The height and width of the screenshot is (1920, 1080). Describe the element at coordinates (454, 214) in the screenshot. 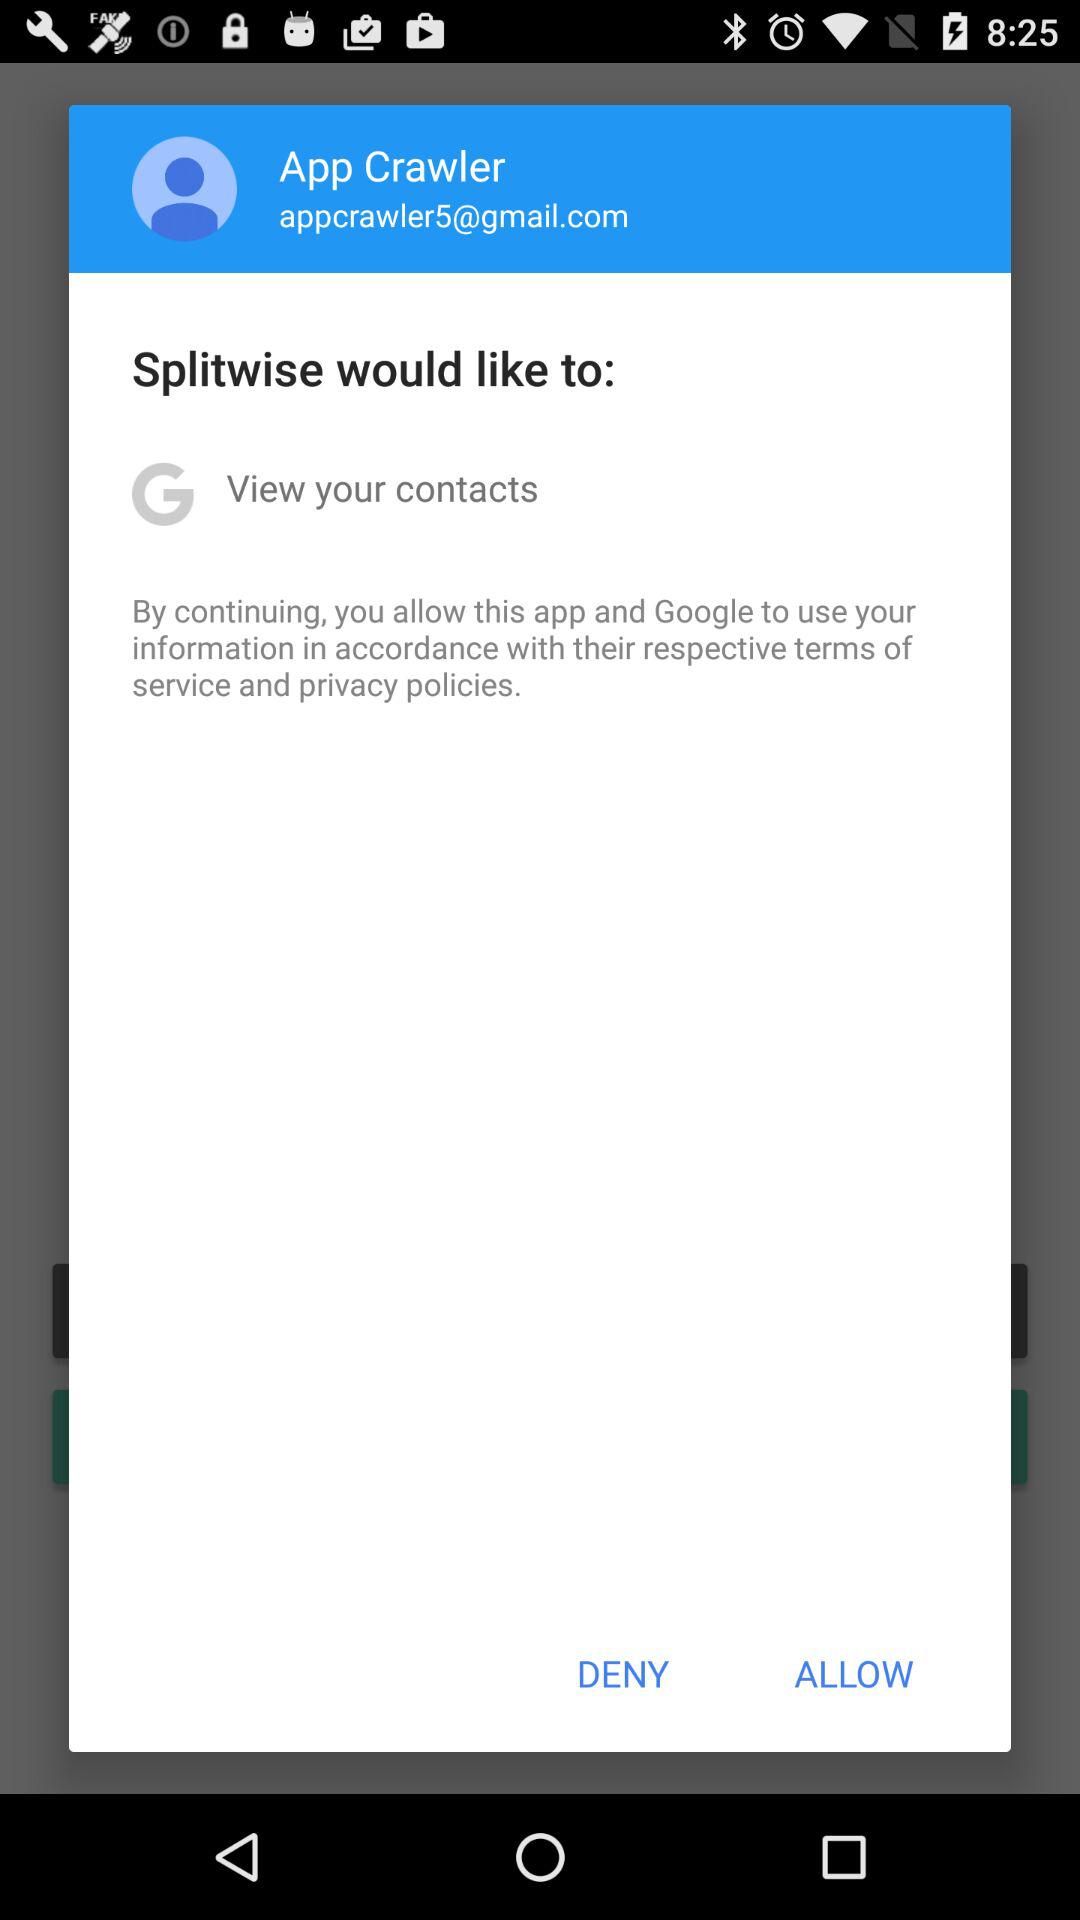

I see `press appcrawler5@gmail.com app` at that location.